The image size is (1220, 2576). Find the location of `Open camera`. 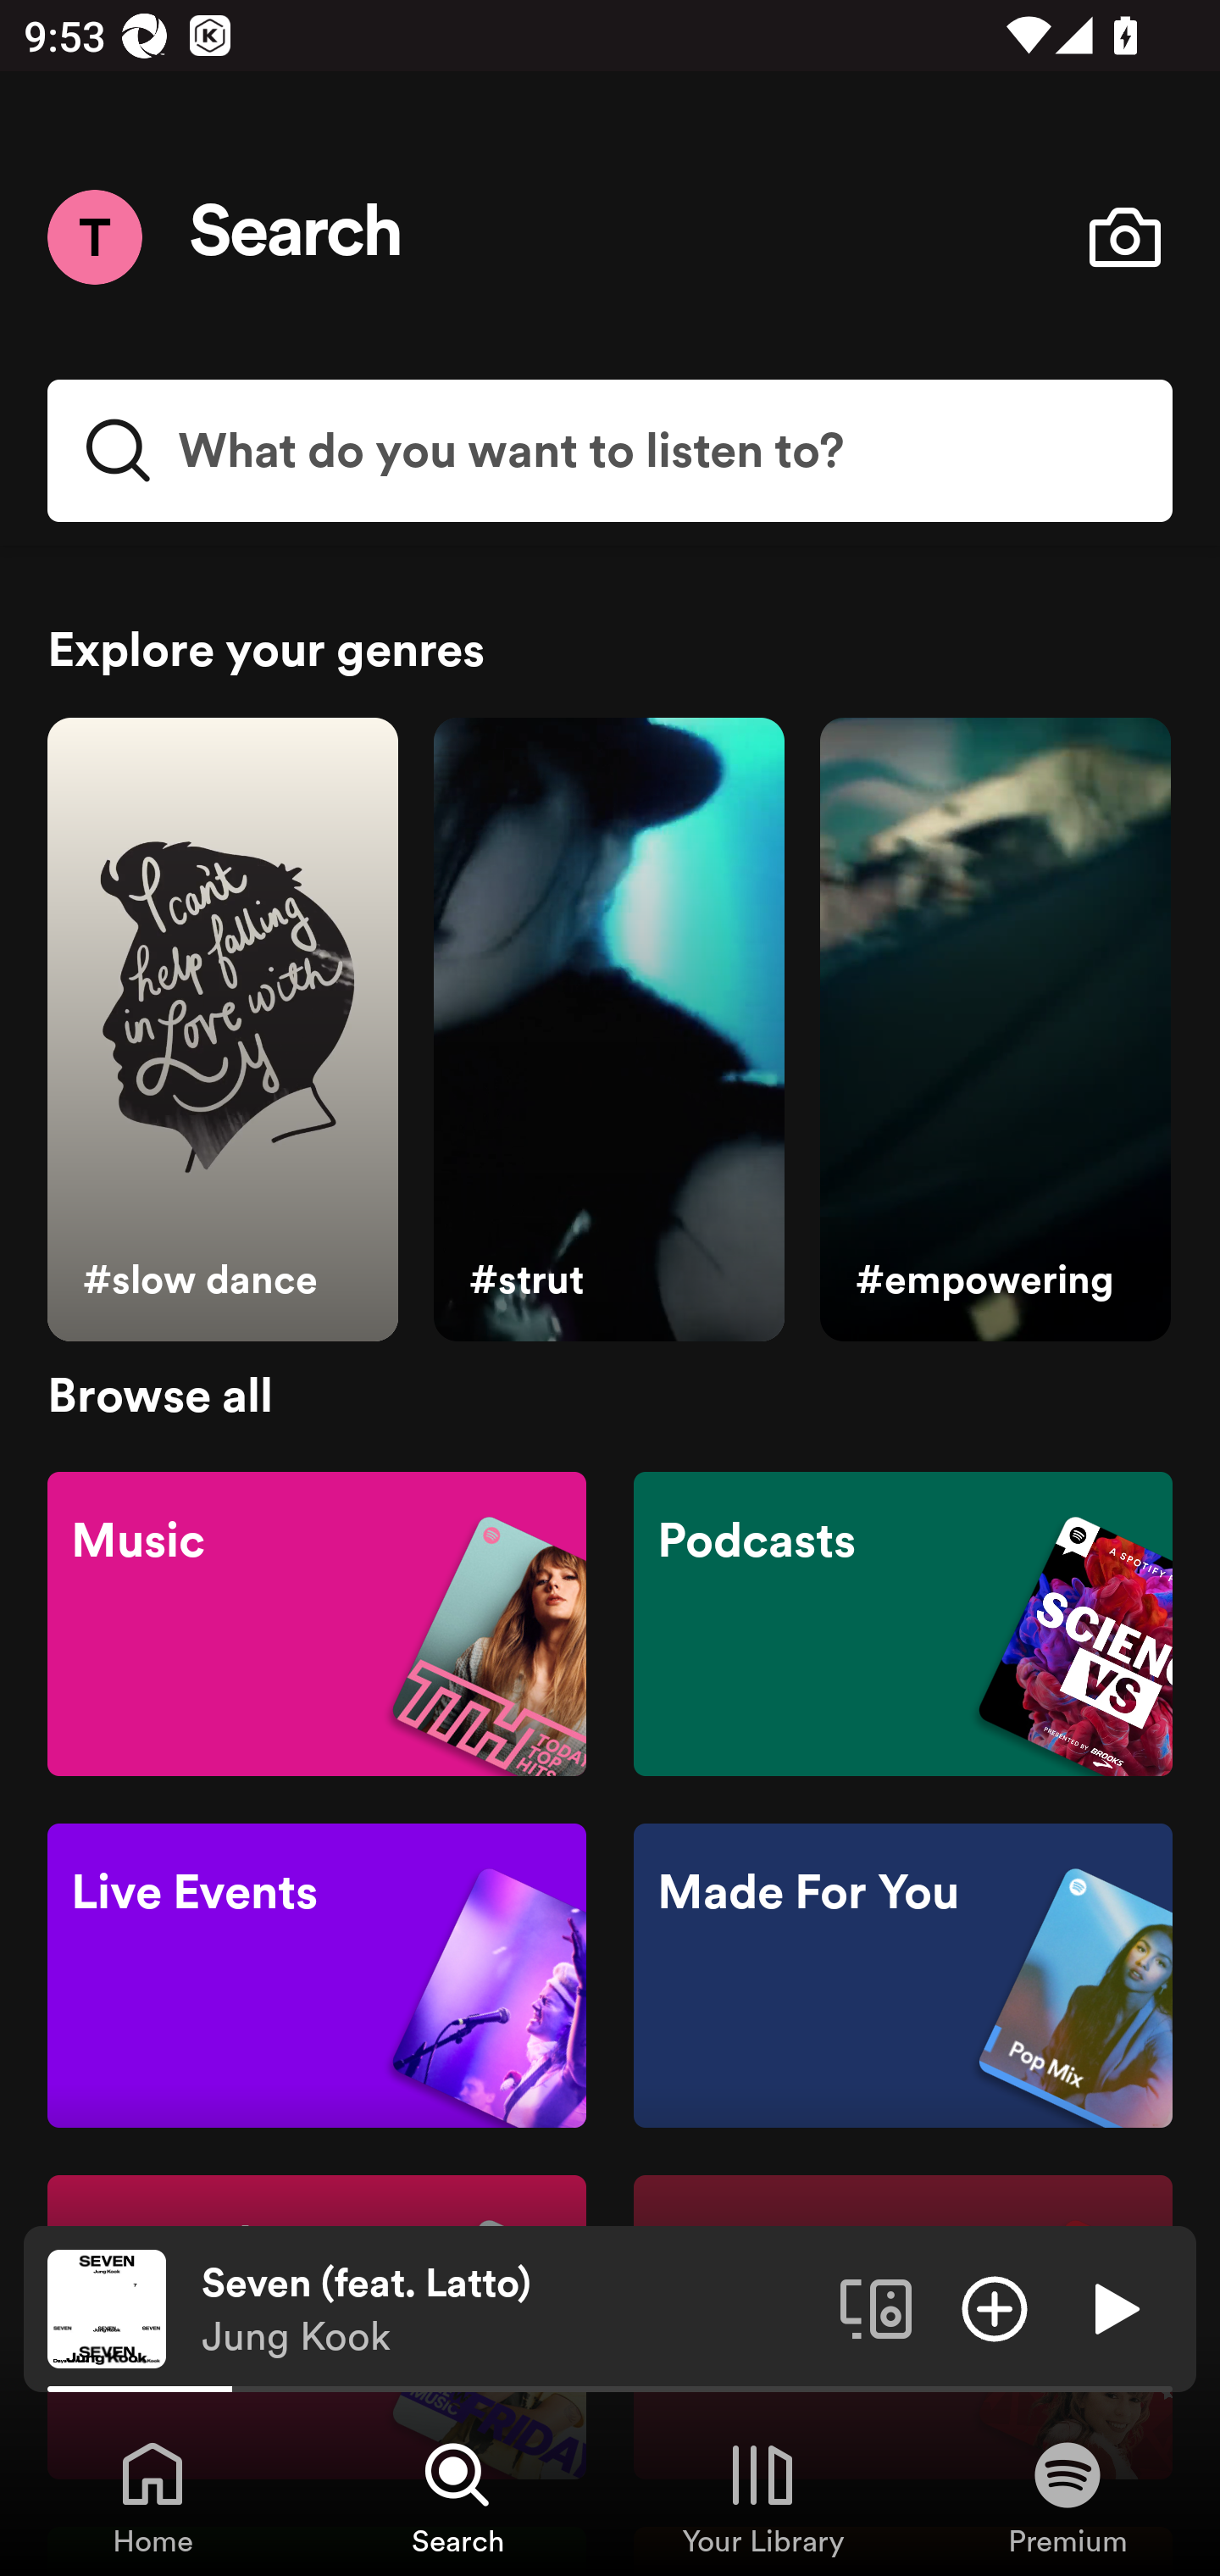

Open camera is located at coordinates (1124, 237).